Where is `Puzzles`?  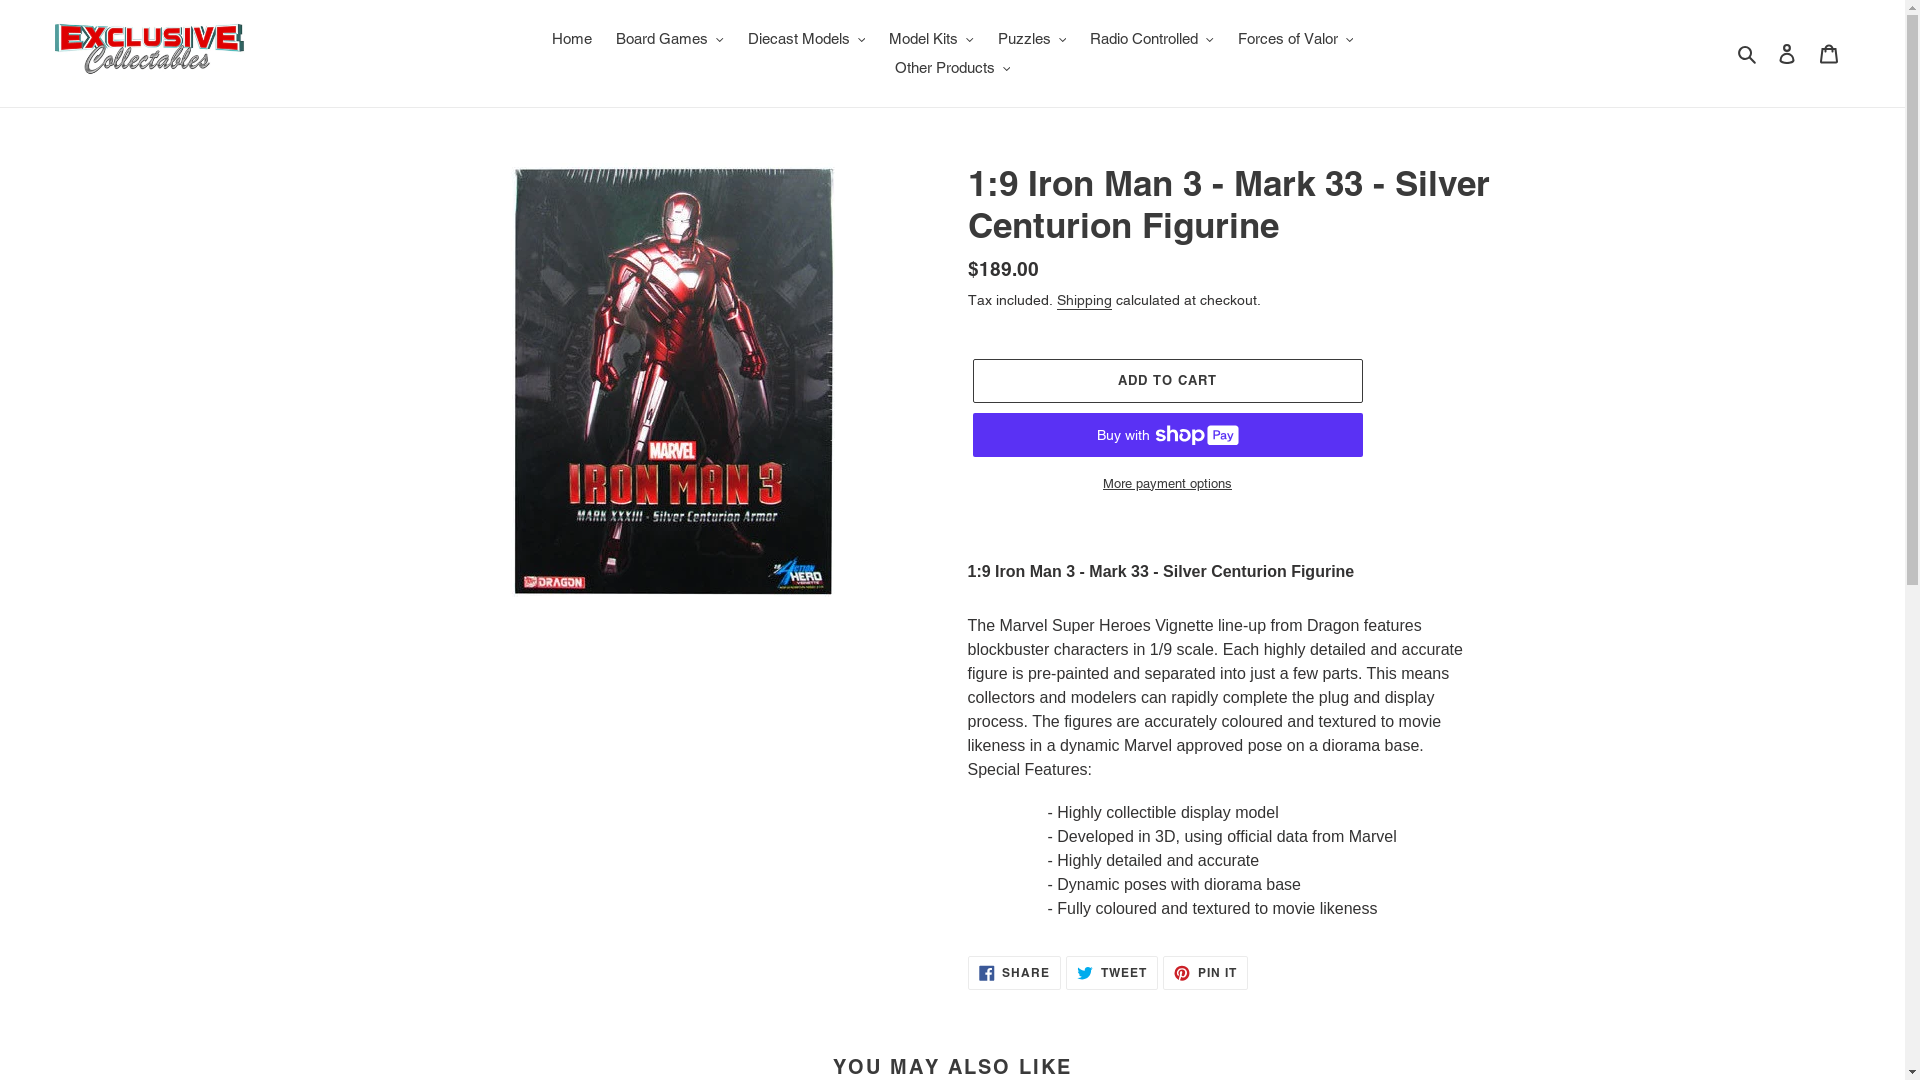 Puzzles is located at coordinates (1032, 40).